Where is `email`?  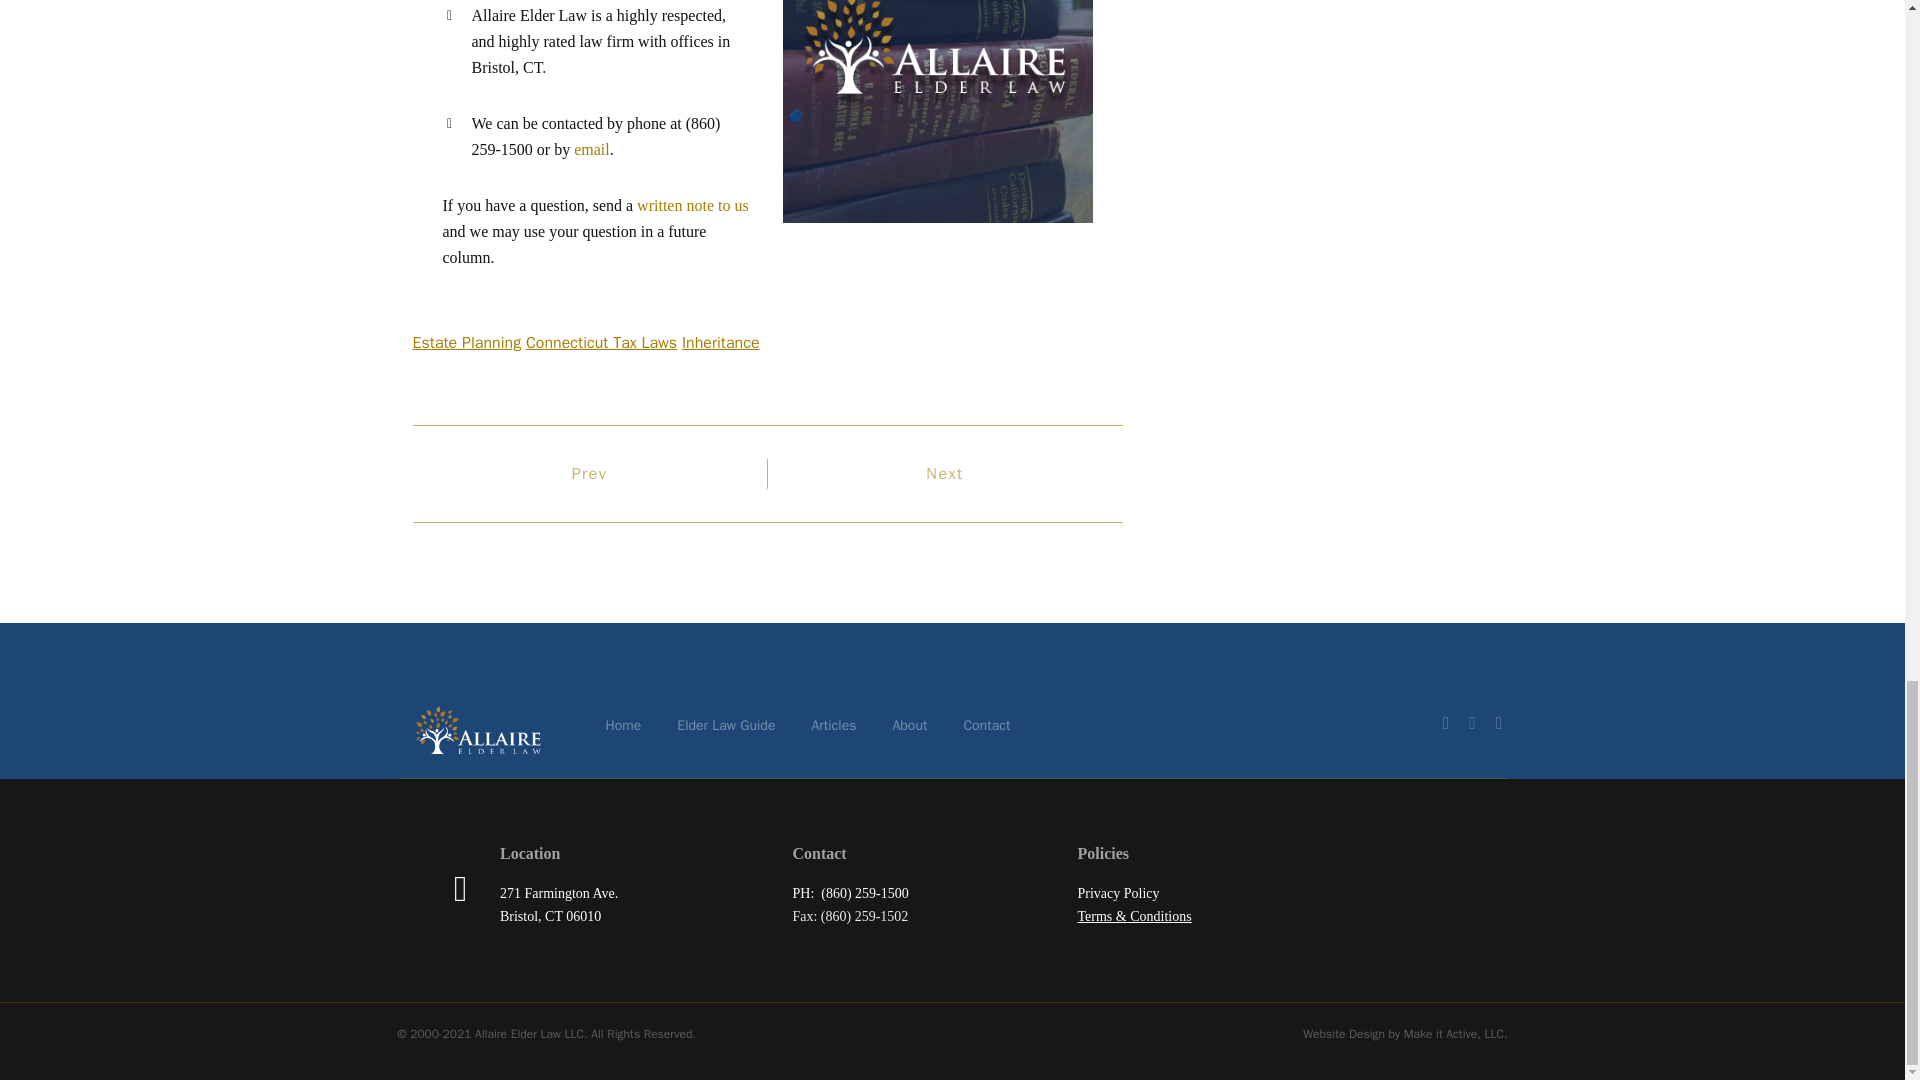
email is located at coordinates (592, 149).